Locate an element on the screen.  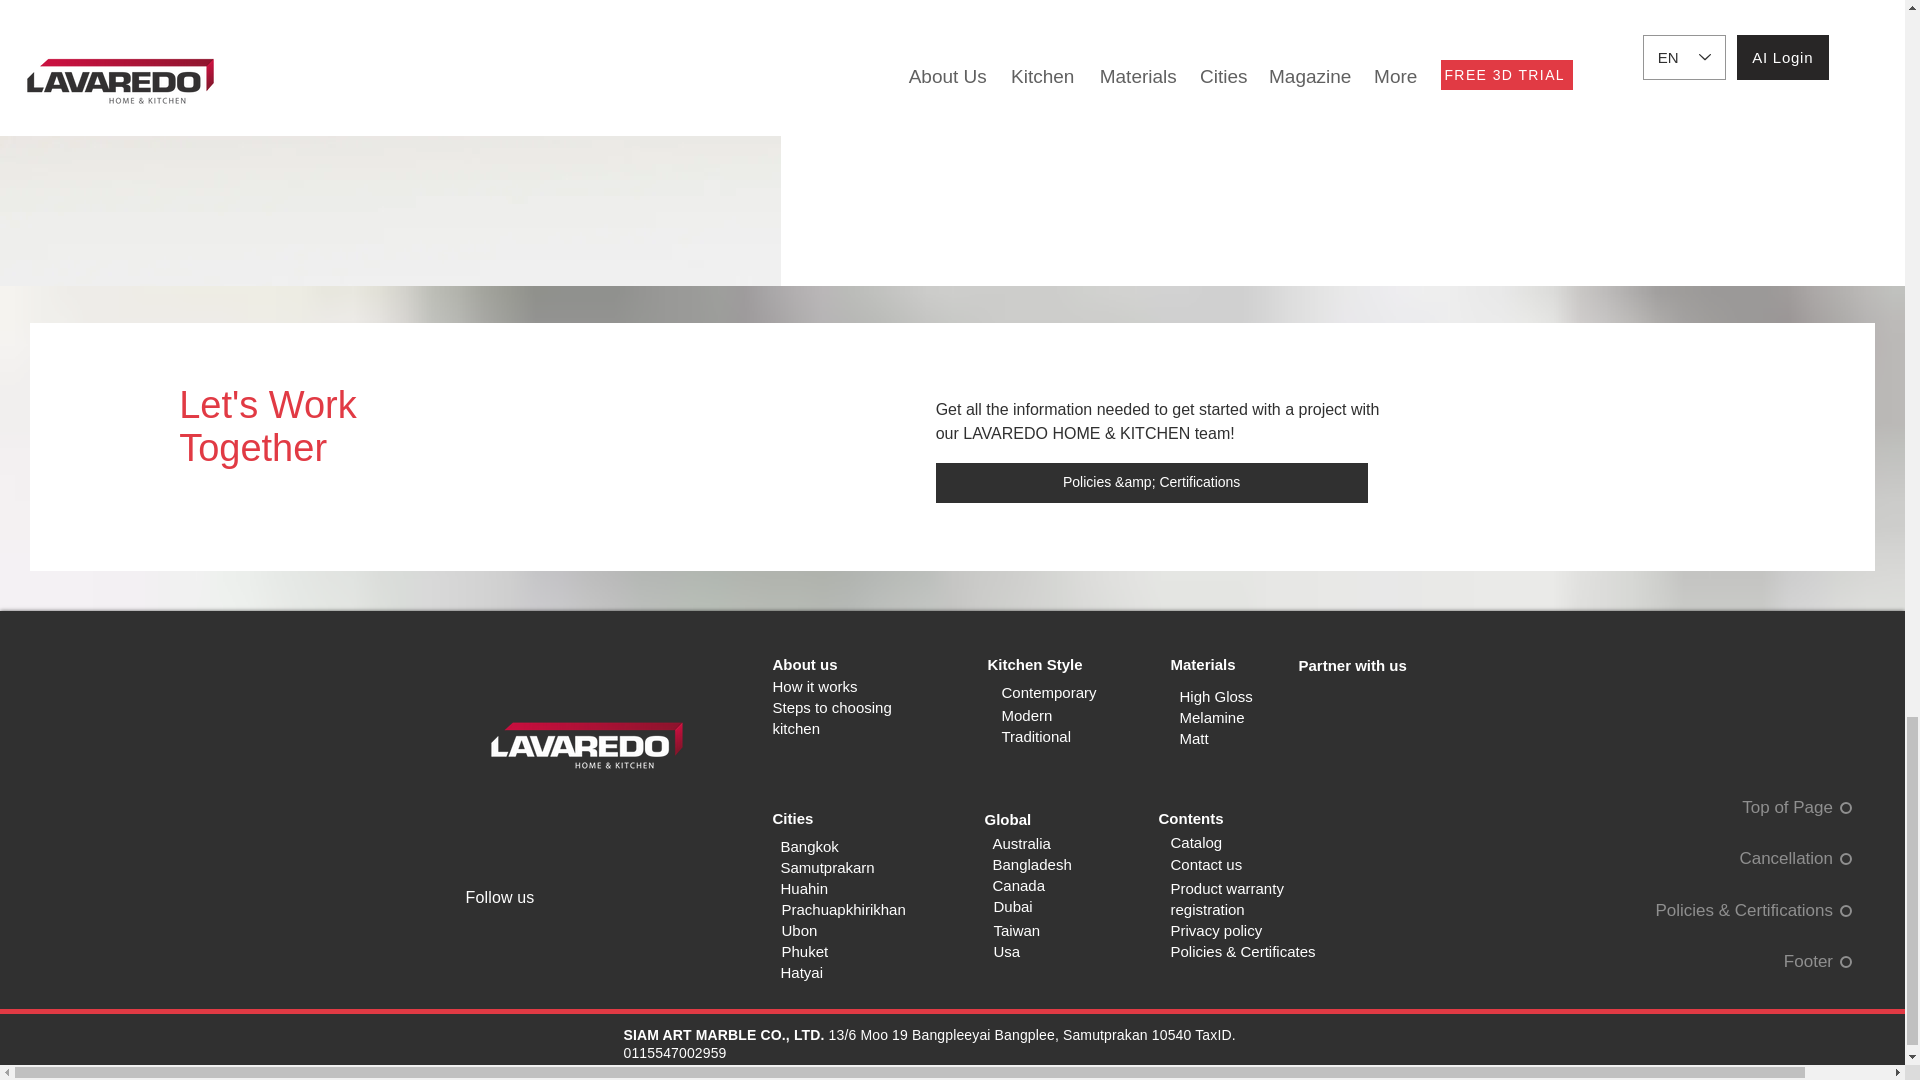
Steps to choosing kitchen is located at coordinates (830, 717).